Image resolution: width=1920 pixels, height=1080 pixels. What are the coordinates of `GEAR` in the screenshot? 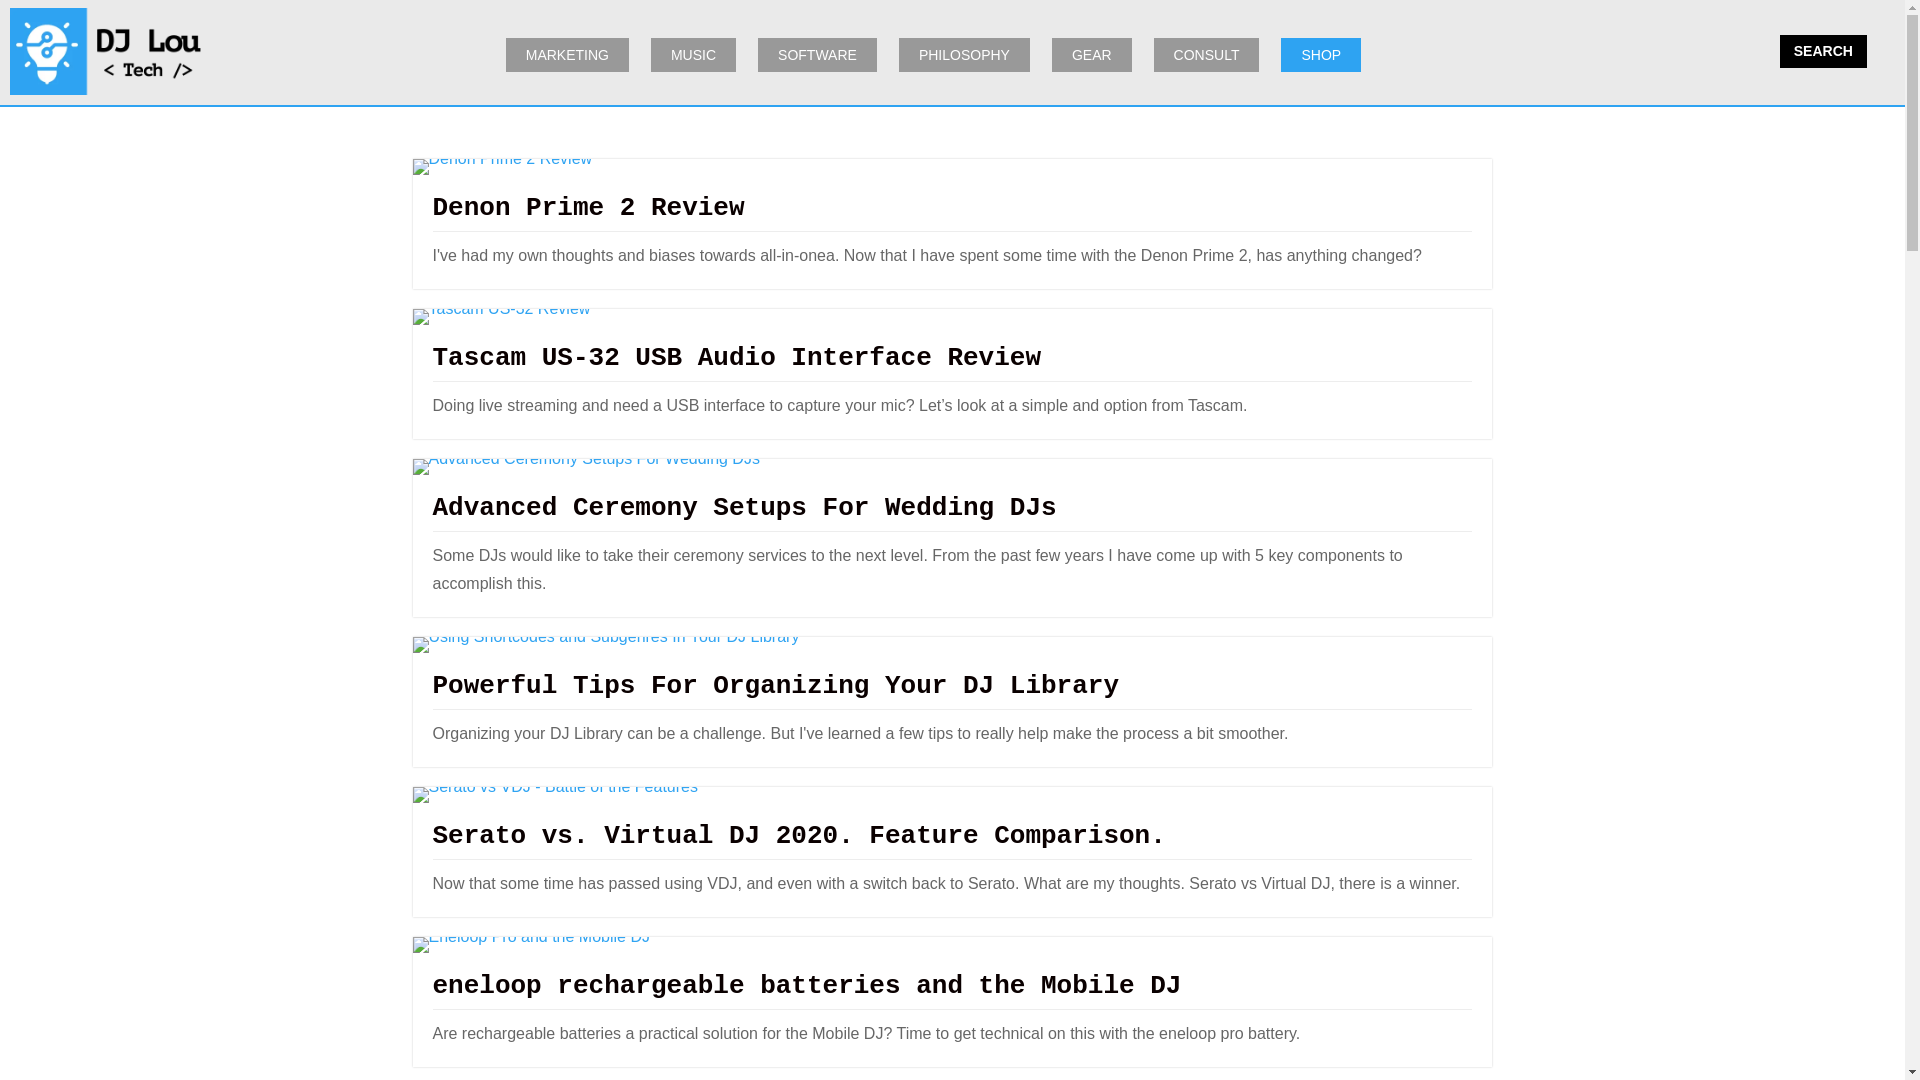 It's located at (1092, 54).